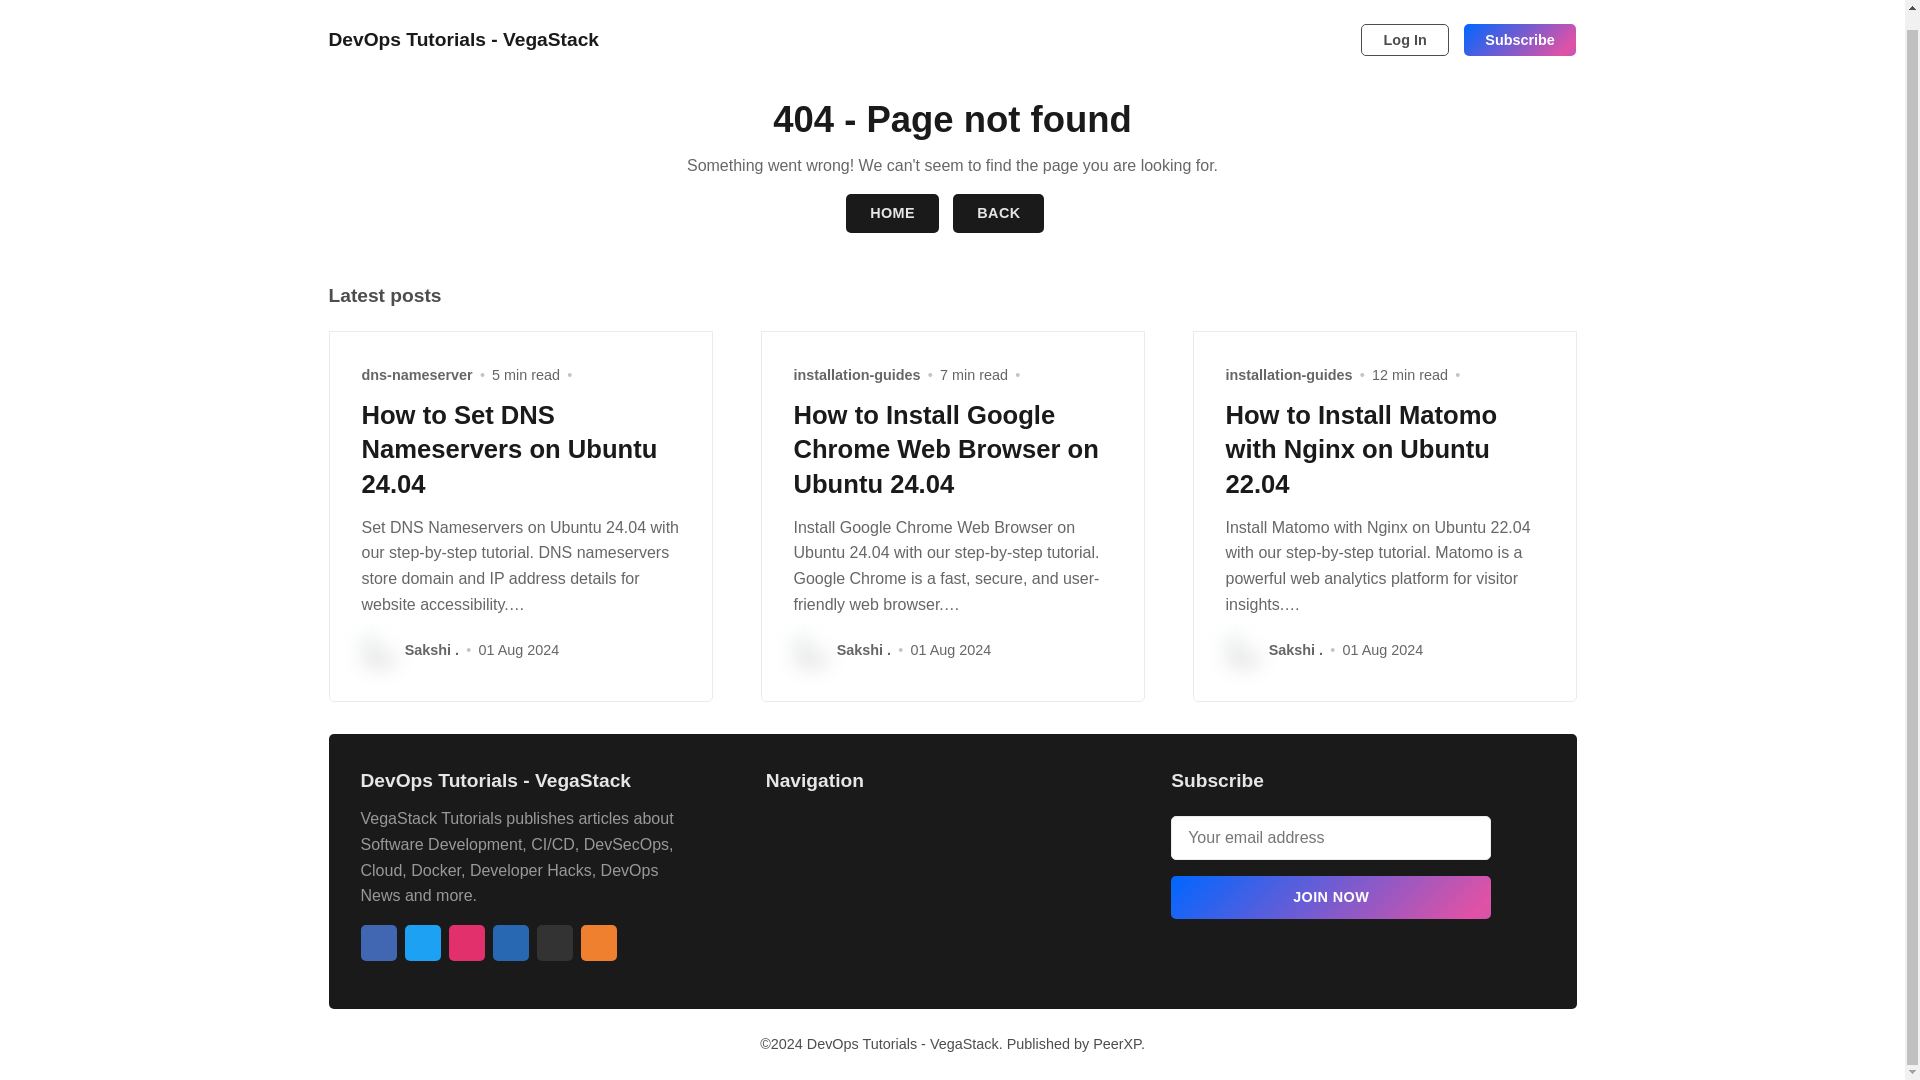 Image resolution: width=1920 pixels, height=1080 pixels. What do you see at coordinates (1331, 897) in the screenshot?
I see `JOIN NOW` at bounding box center [1331, 897].